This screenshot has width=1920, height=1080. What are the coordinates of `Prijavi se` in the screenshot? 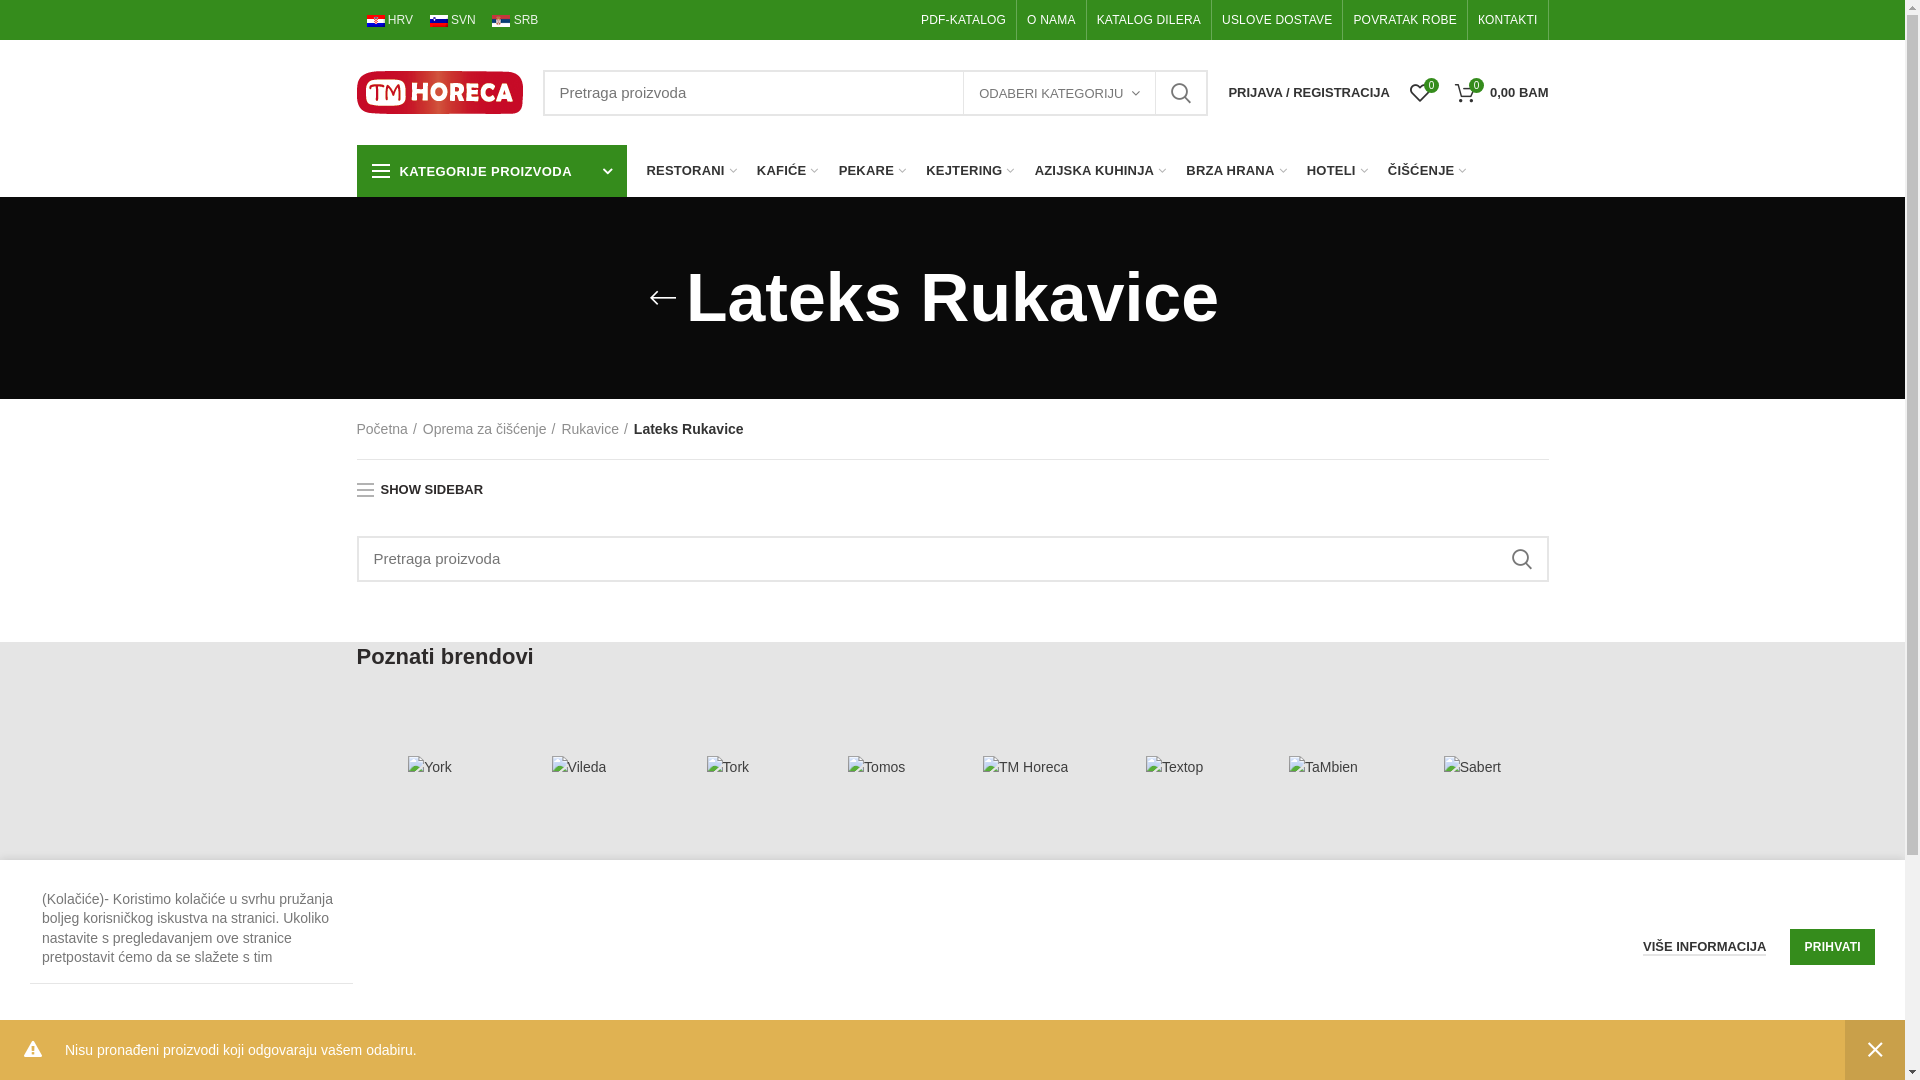 It's located at (1225, 368).